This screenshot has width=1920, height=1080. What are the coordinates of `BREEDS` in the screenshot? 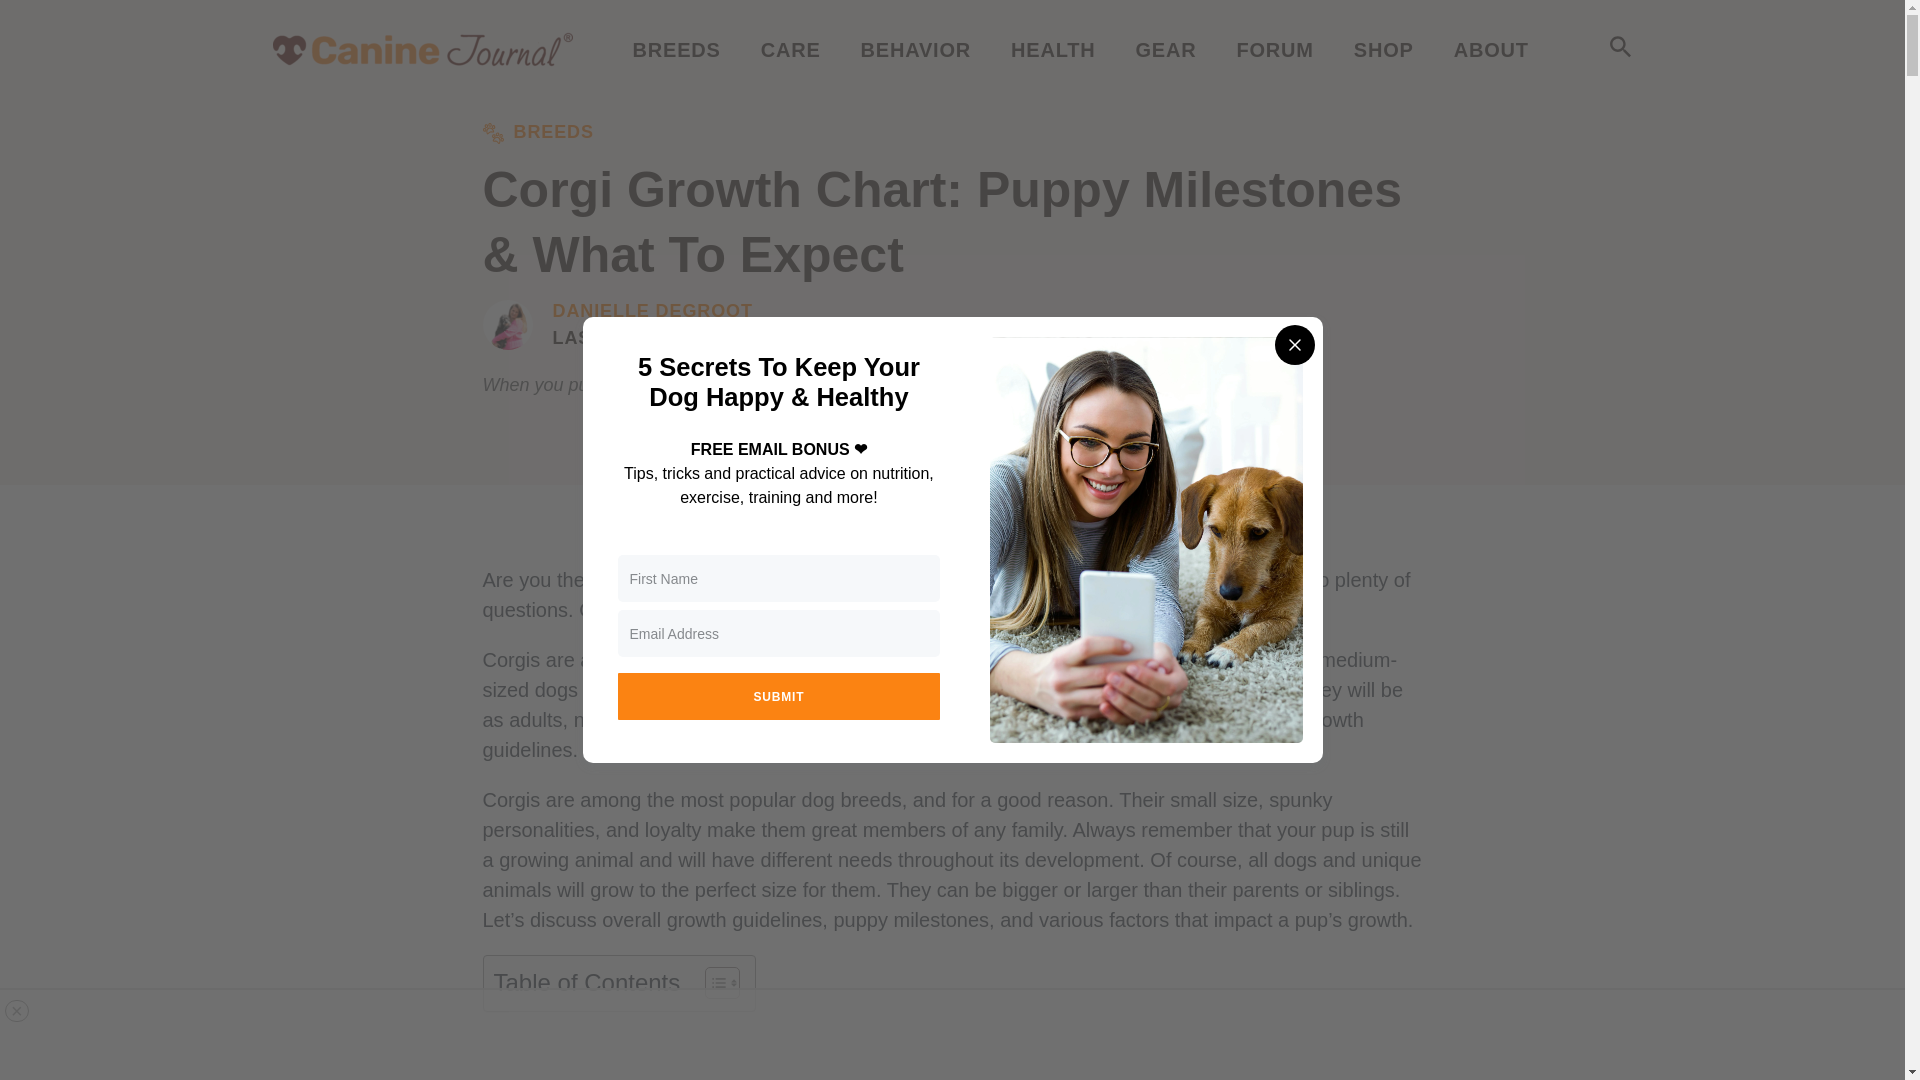 It's located at (676, 49).